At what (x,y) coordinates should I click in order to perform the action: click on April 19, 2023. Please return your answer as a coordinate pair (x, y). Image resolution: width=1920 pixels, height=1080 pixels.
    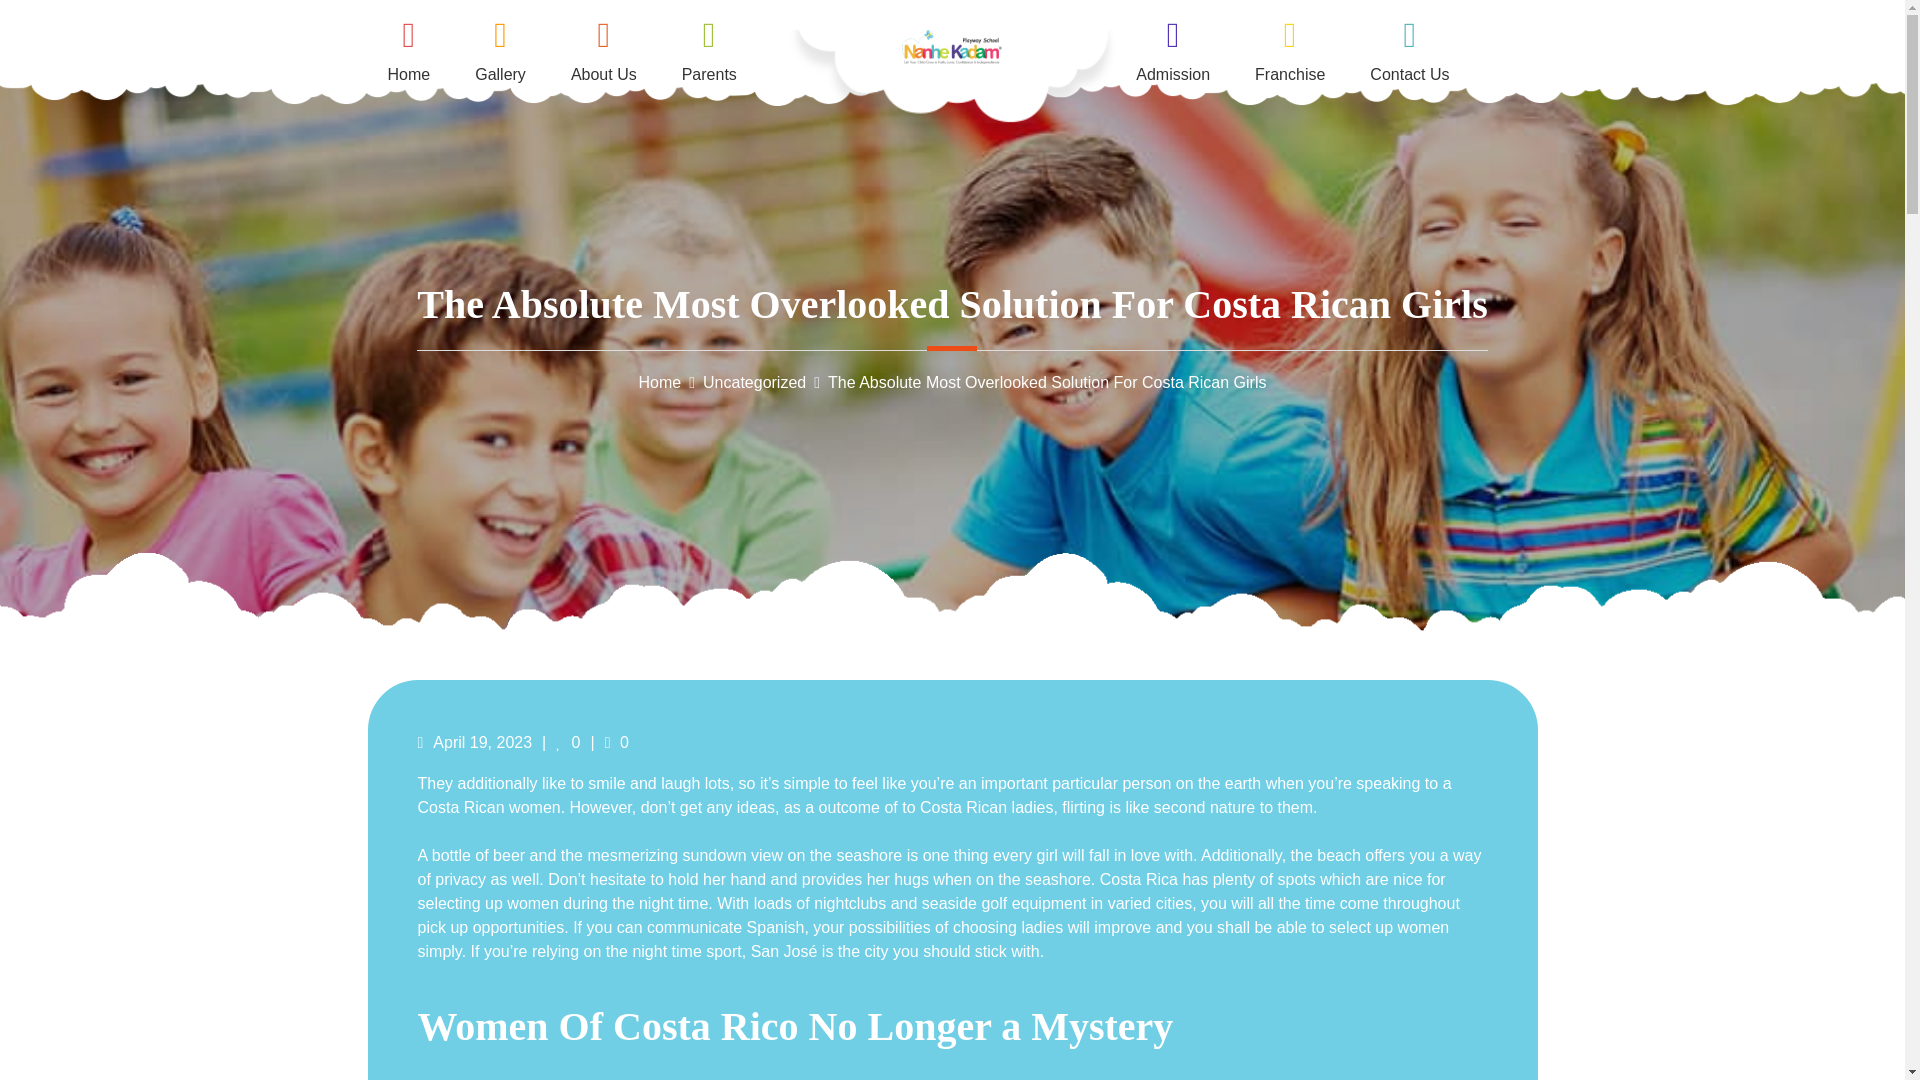
    Looking at the image, I should click on (476, 742).